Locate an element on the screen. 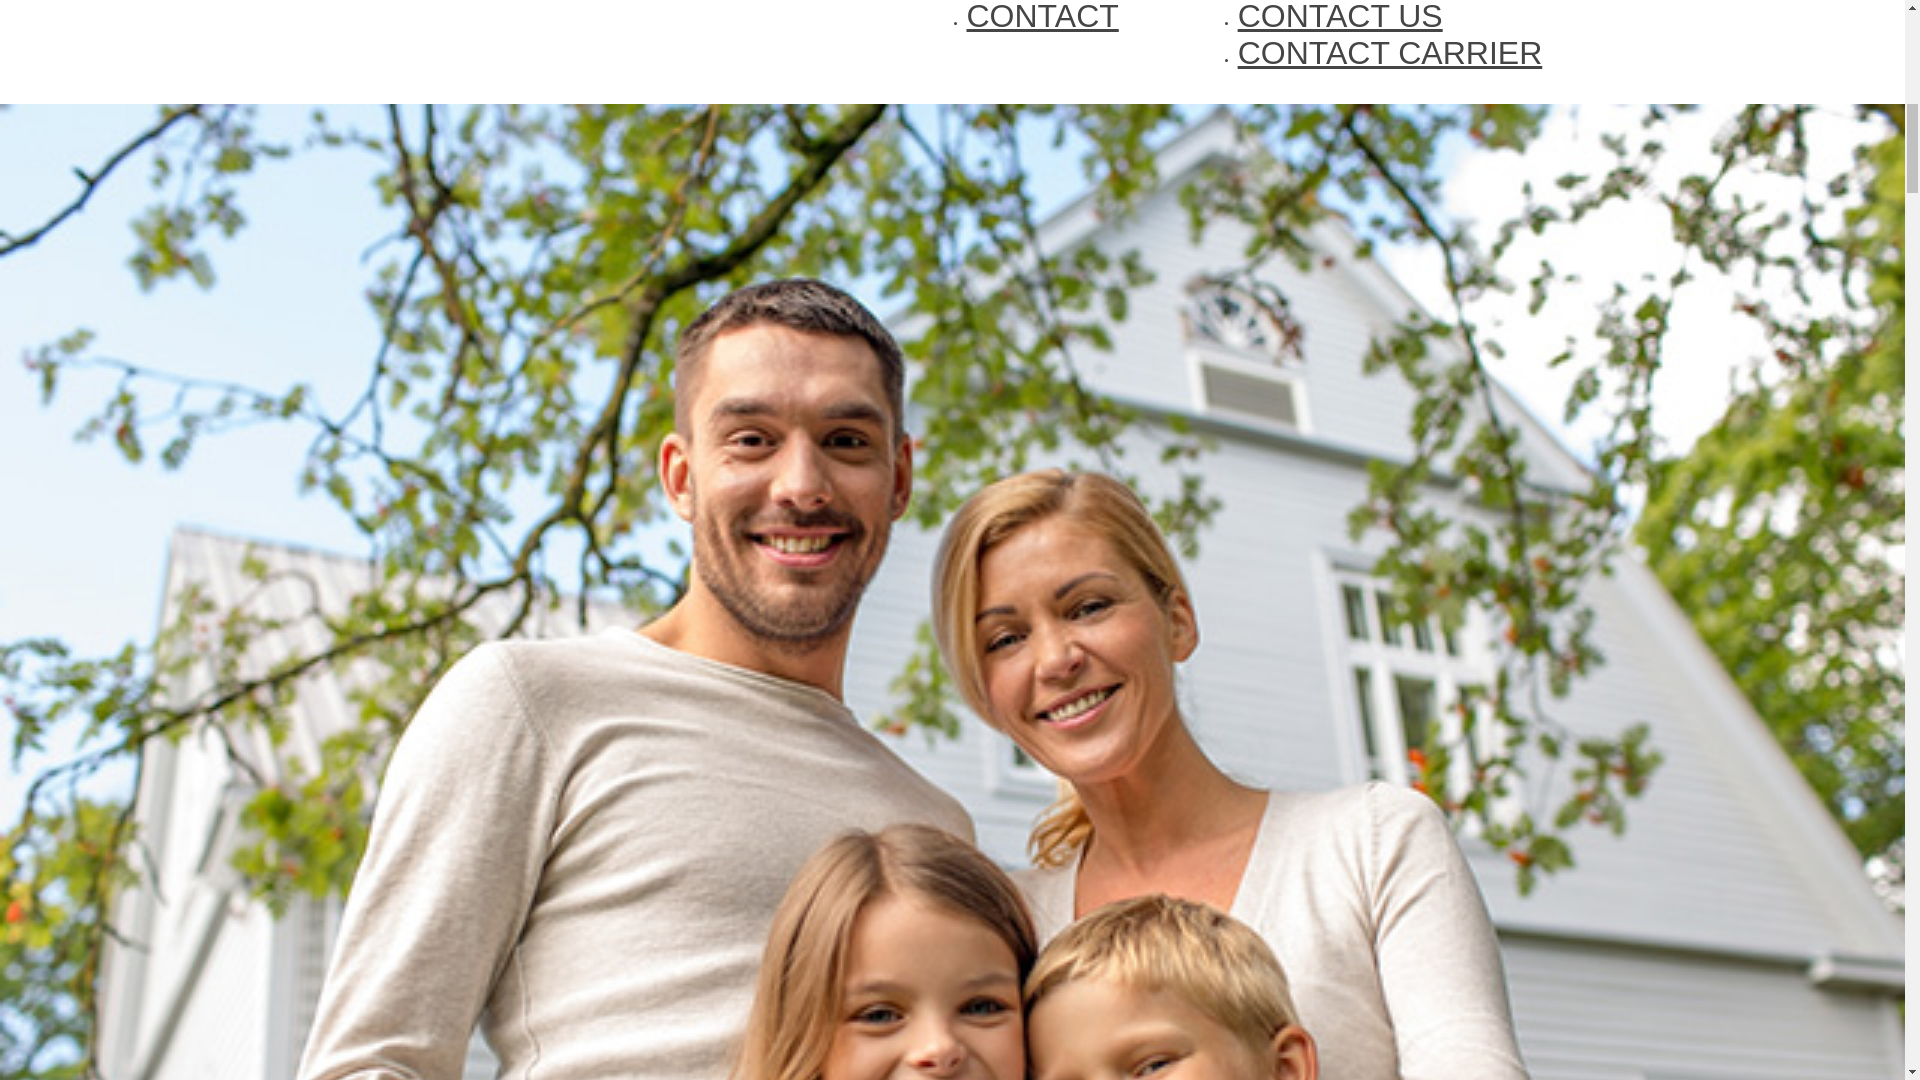 This screenshot has width=1920, height=1080. CONTACT US is located at coordinates (1340, 16).